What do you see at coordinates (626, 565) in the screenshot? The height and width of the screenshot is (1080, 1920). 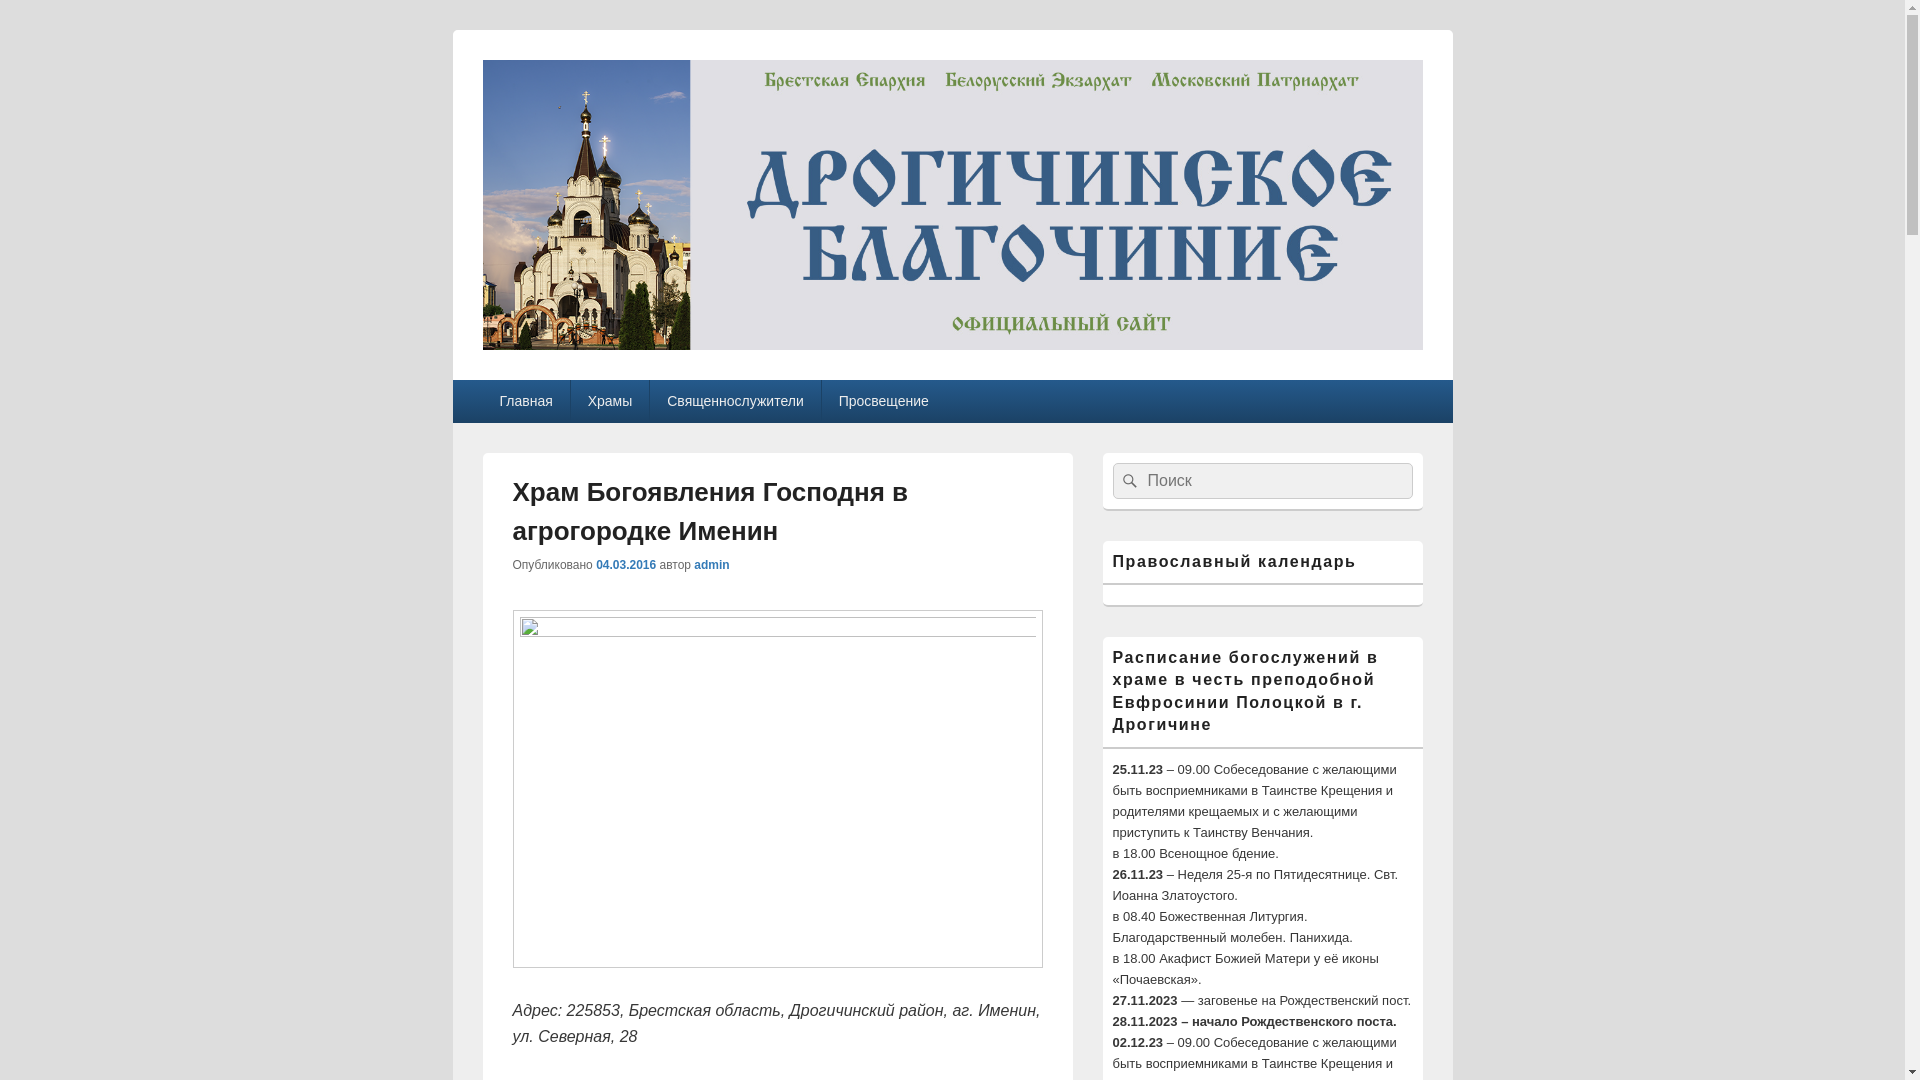 I see `04.03.2016` at bounding box center [626, 565].